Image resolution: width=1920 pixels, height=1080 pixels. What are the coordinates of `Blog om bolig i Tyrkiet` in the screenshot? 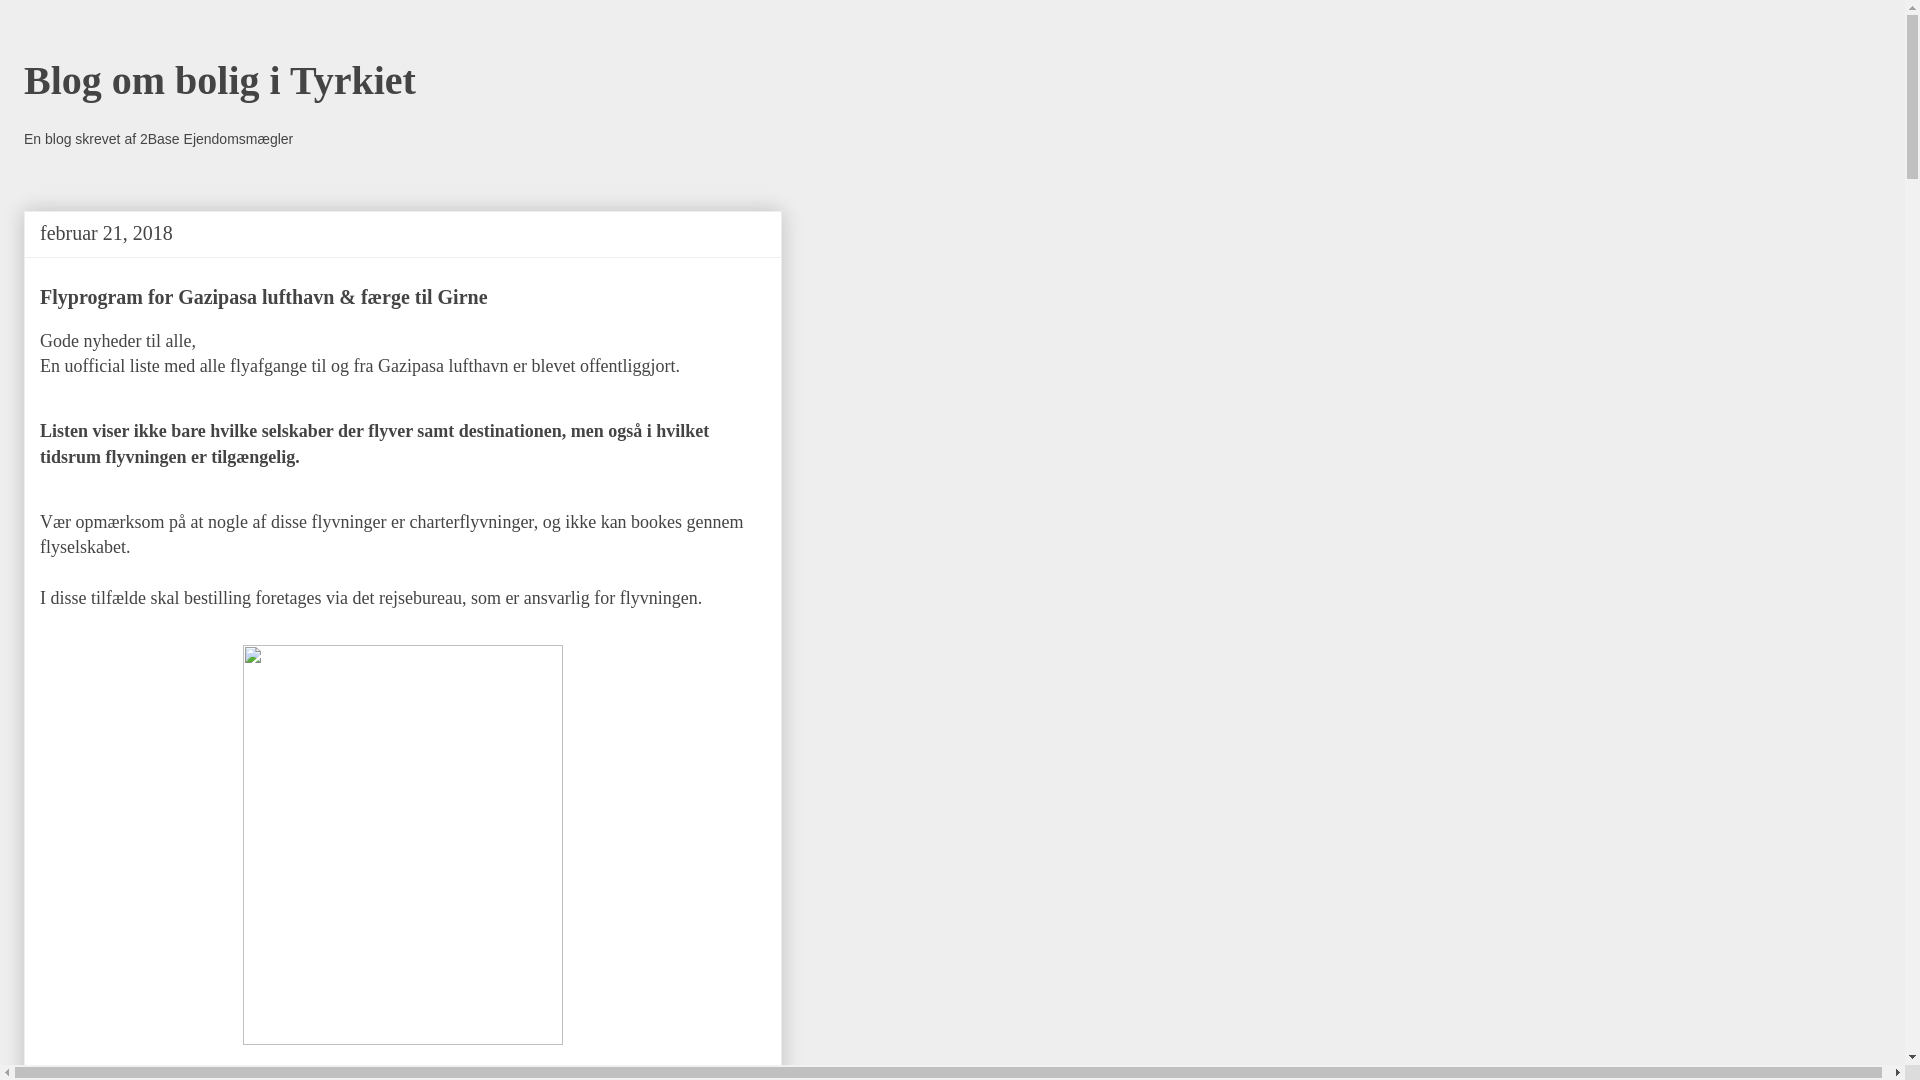 It's located at (220, 80).